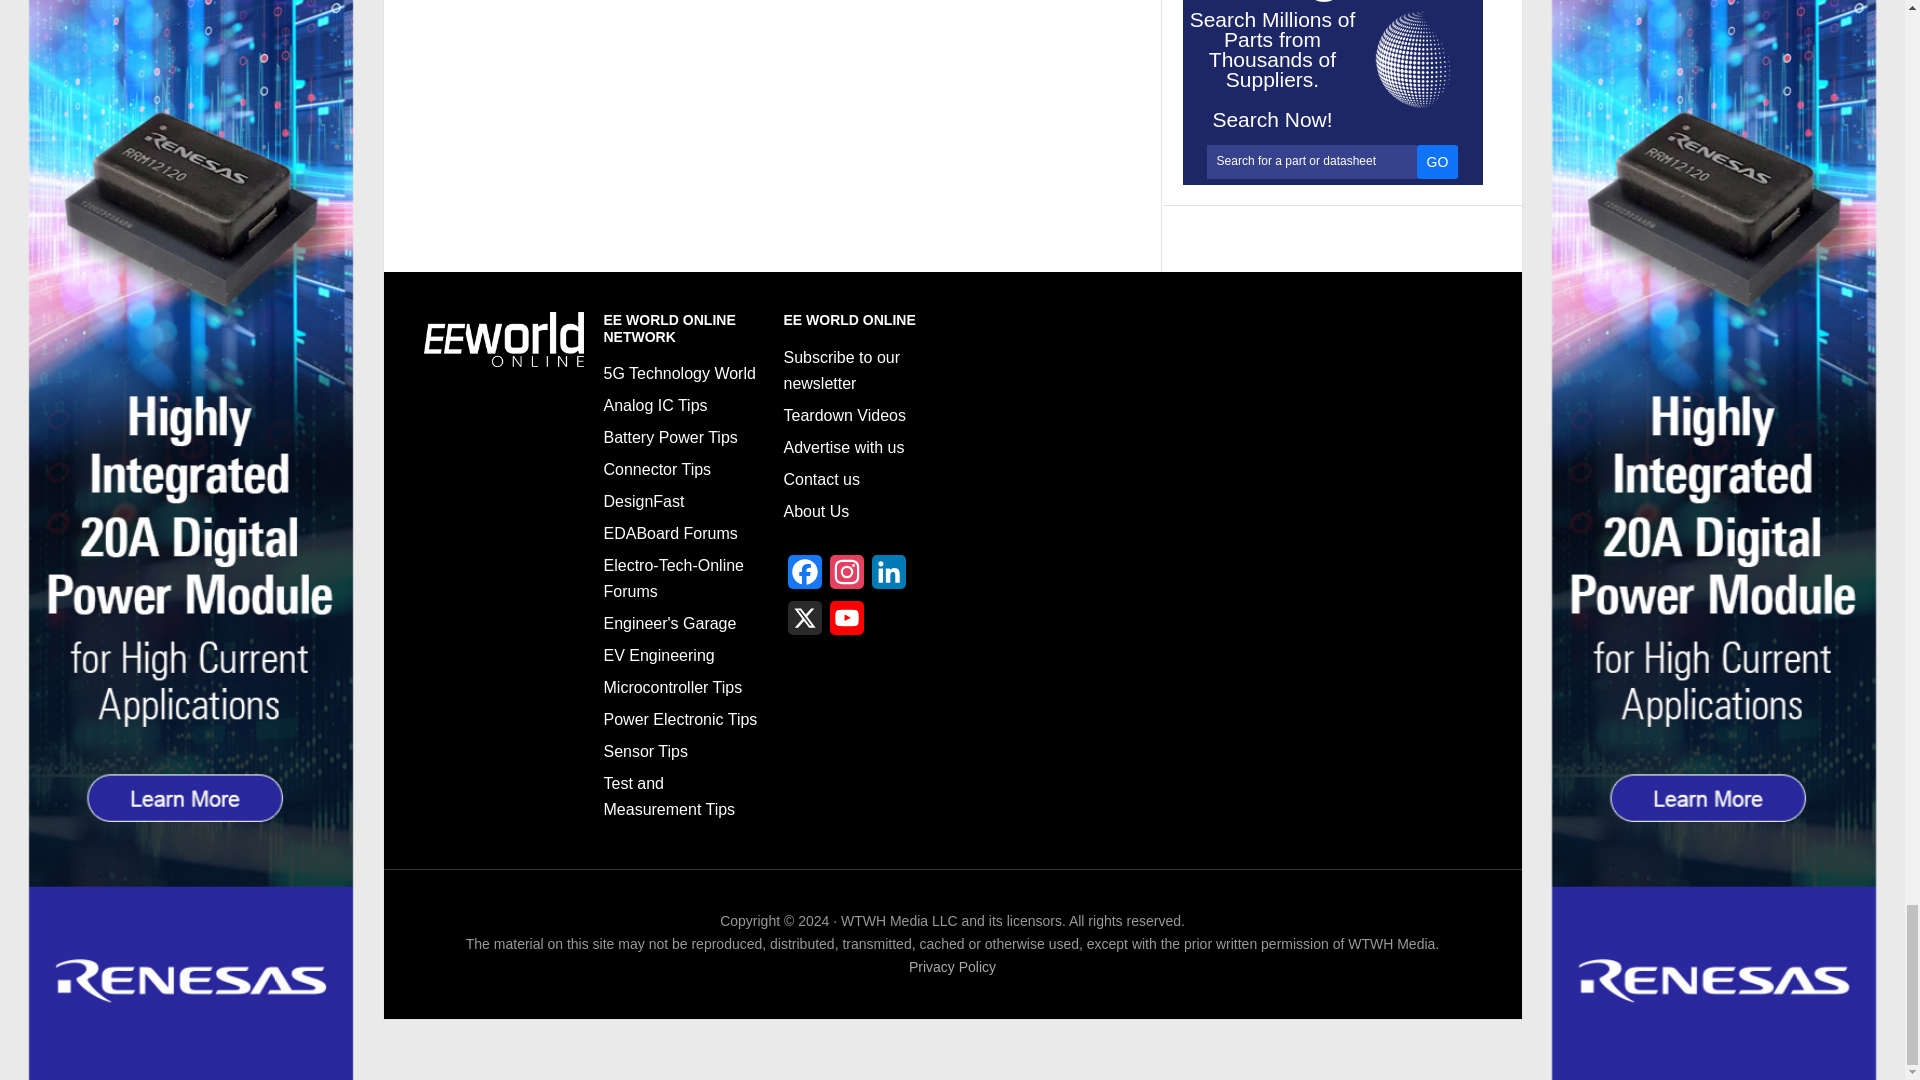  Describe the element at coordinates (846, 623) in the screenshot. I see `YouTube Channel` at that location.